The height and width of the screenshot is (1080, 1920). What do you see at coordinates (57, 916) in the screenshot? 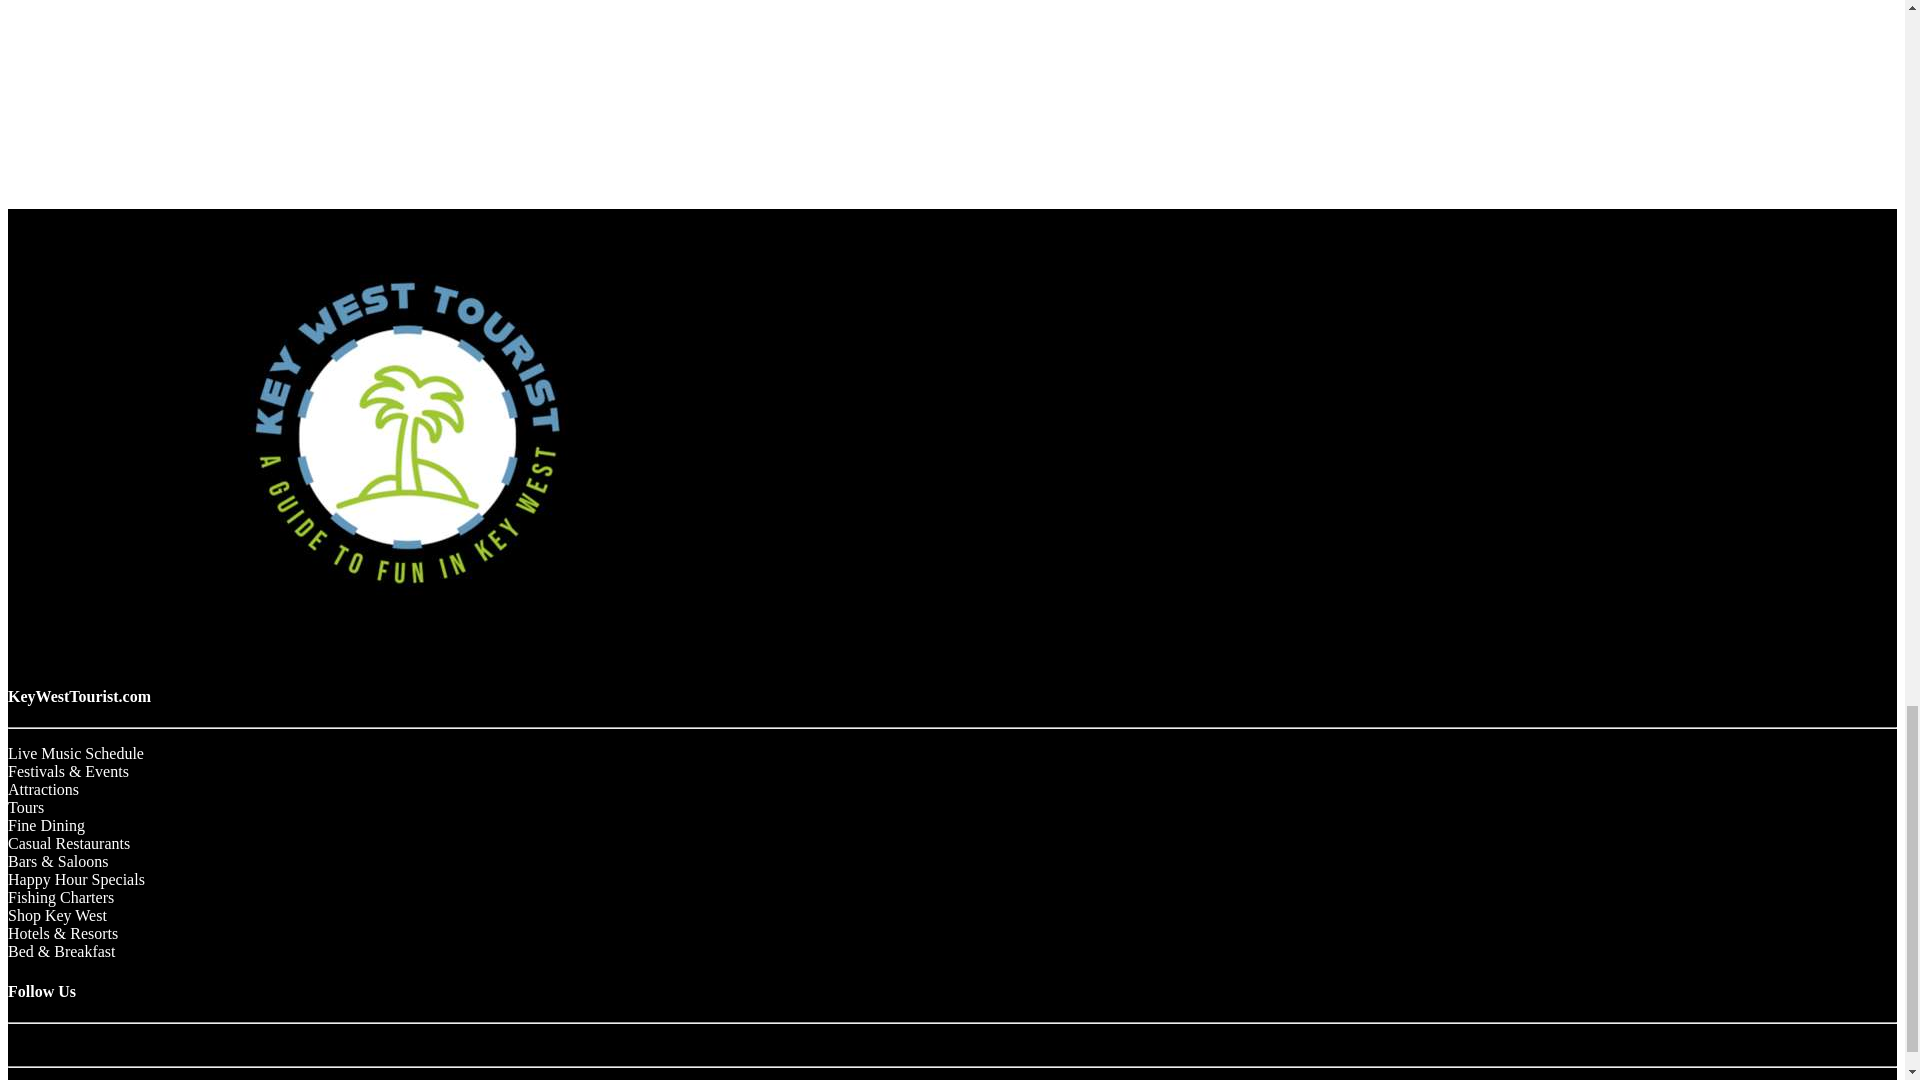
I see `Shop Key West` at bounding box center [57, 916].